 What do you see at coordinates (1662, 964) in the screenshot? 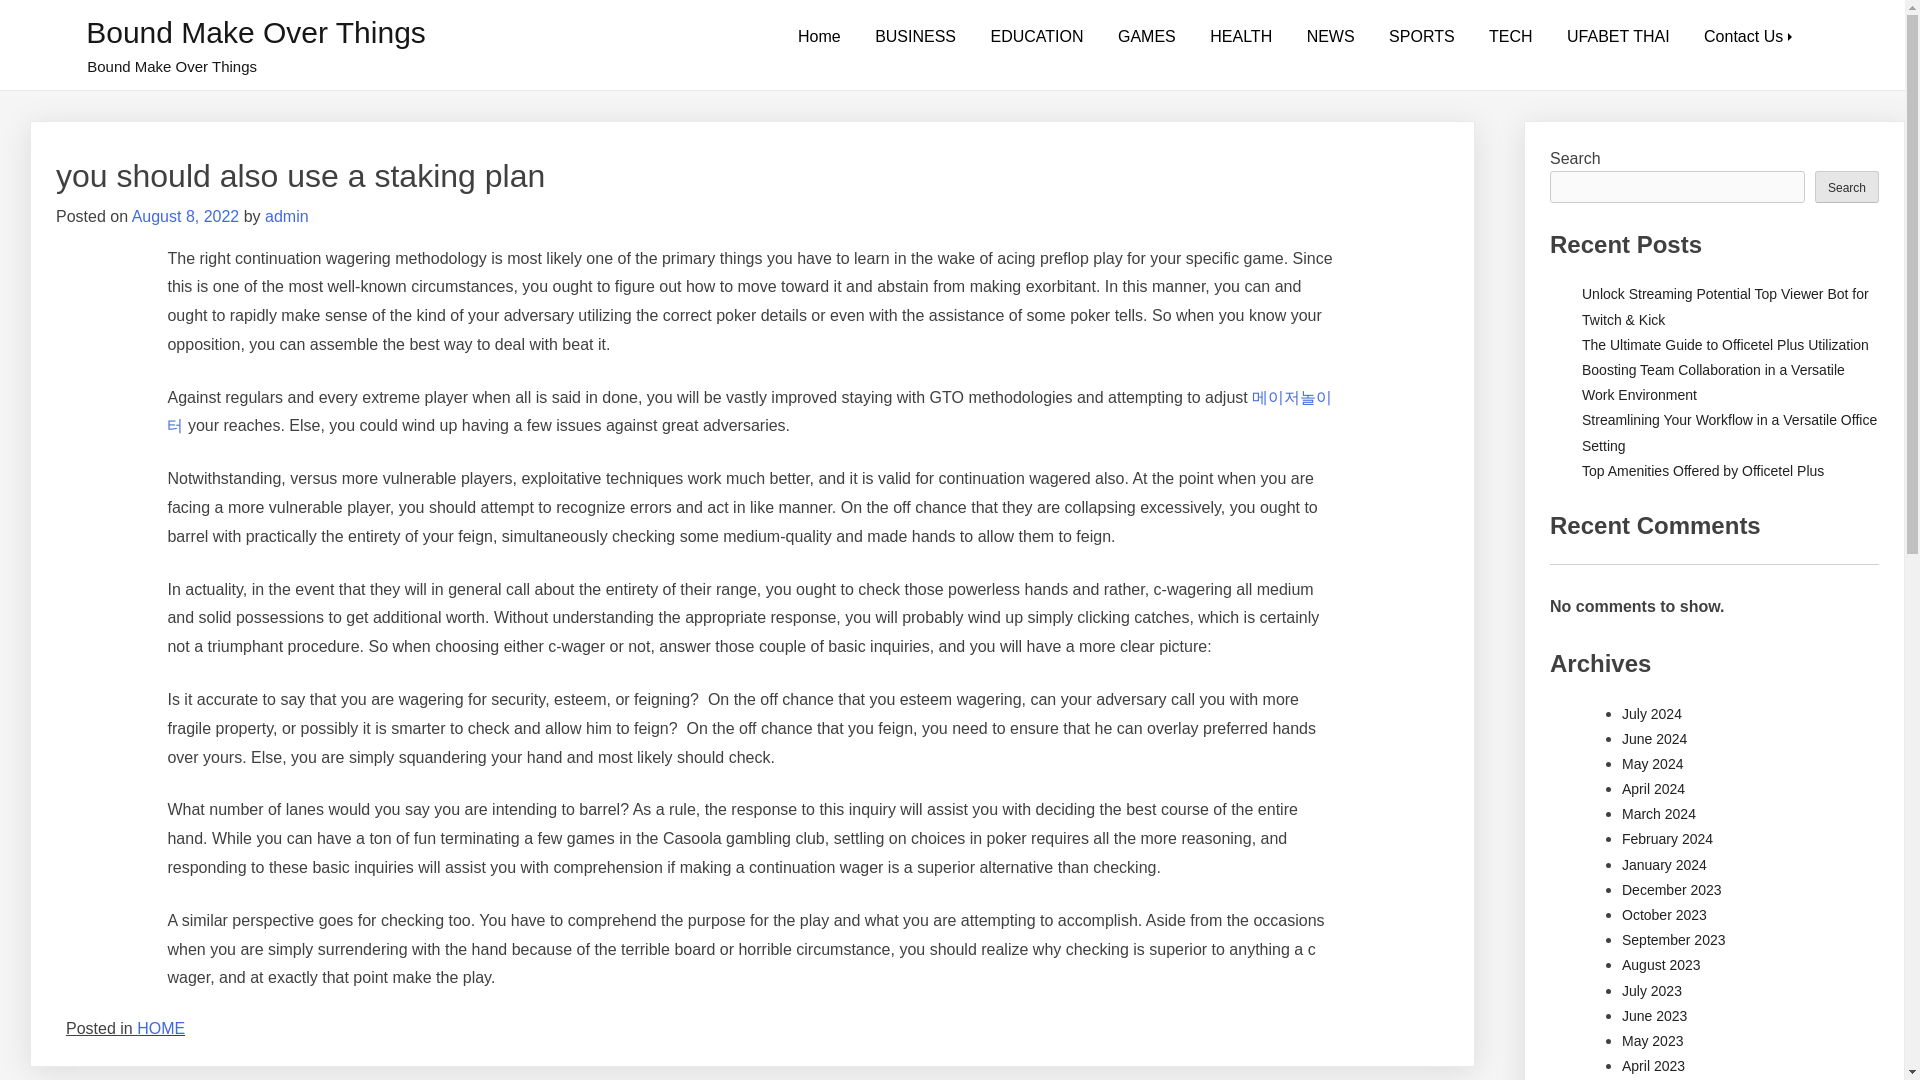
I see `August 2023` at bounding box center [1662, 964].